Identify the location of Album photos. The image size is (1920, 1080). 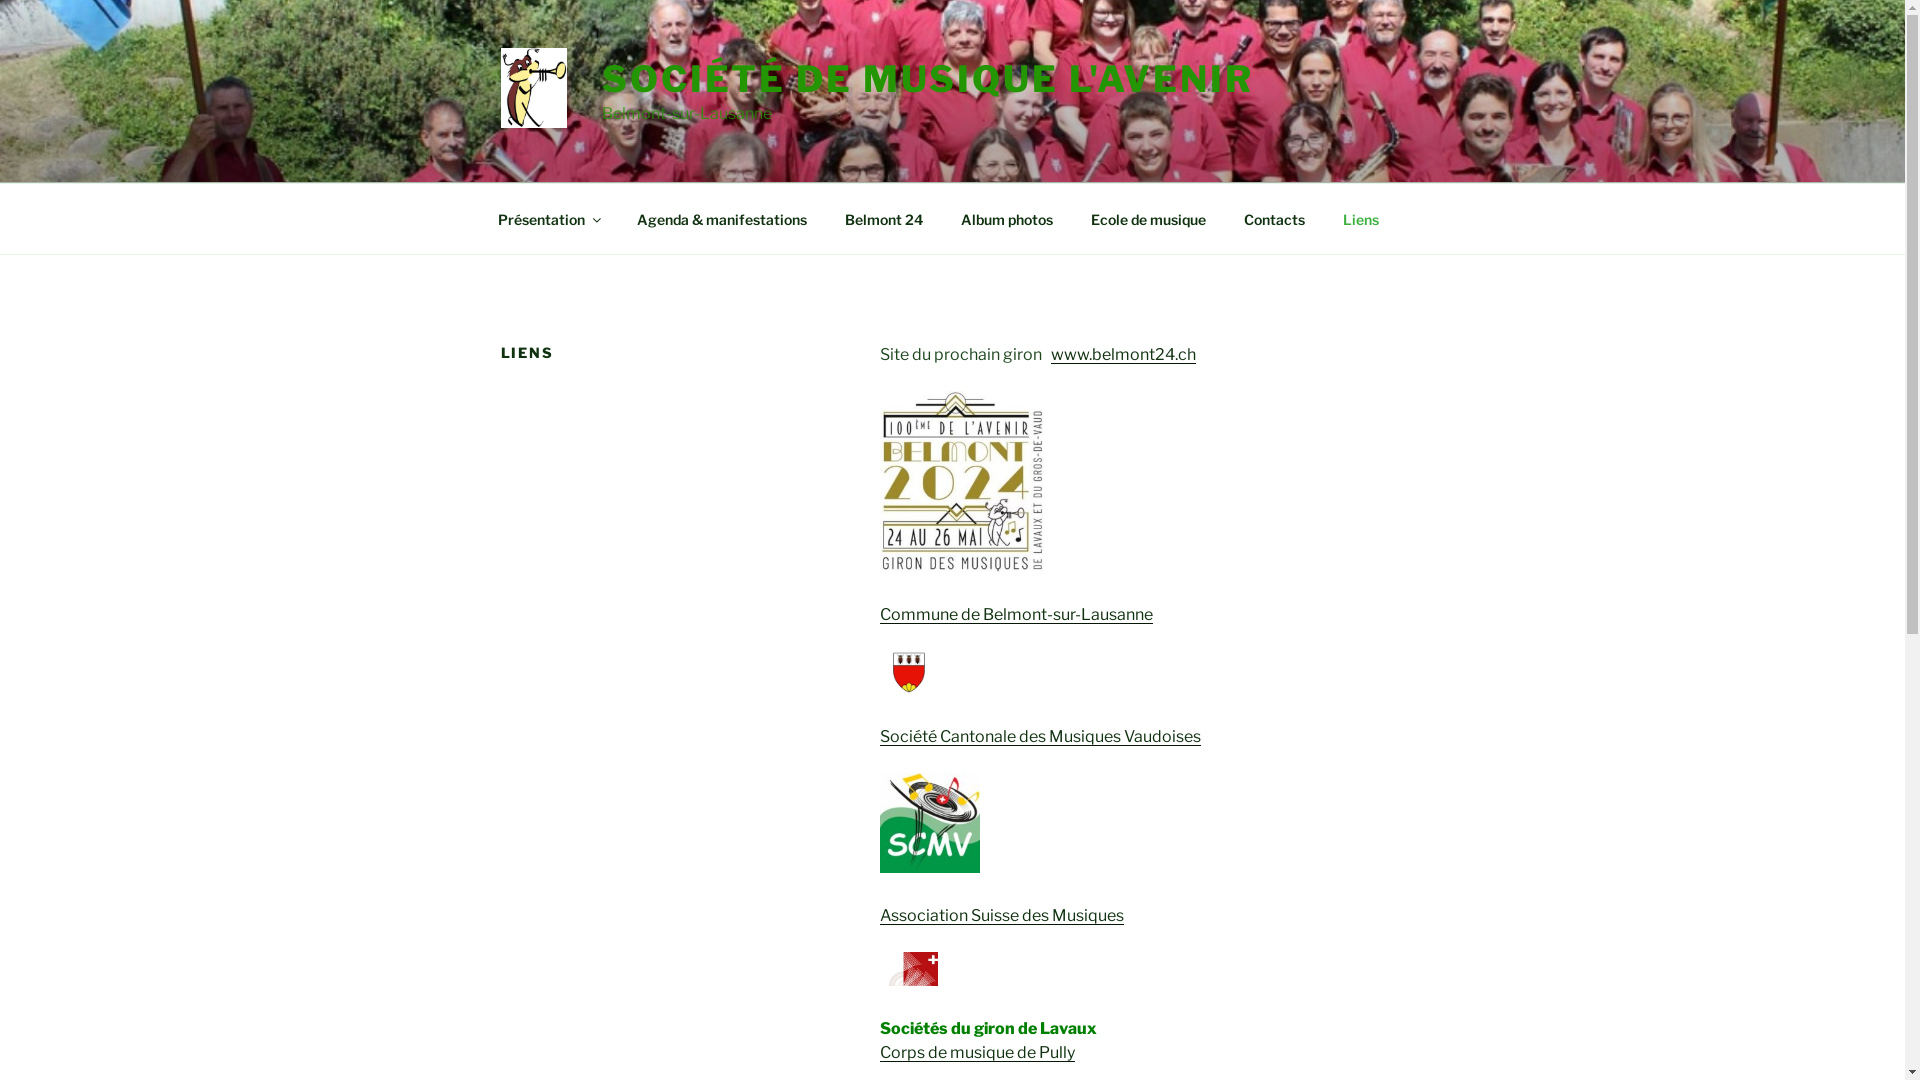
(1008, 218).